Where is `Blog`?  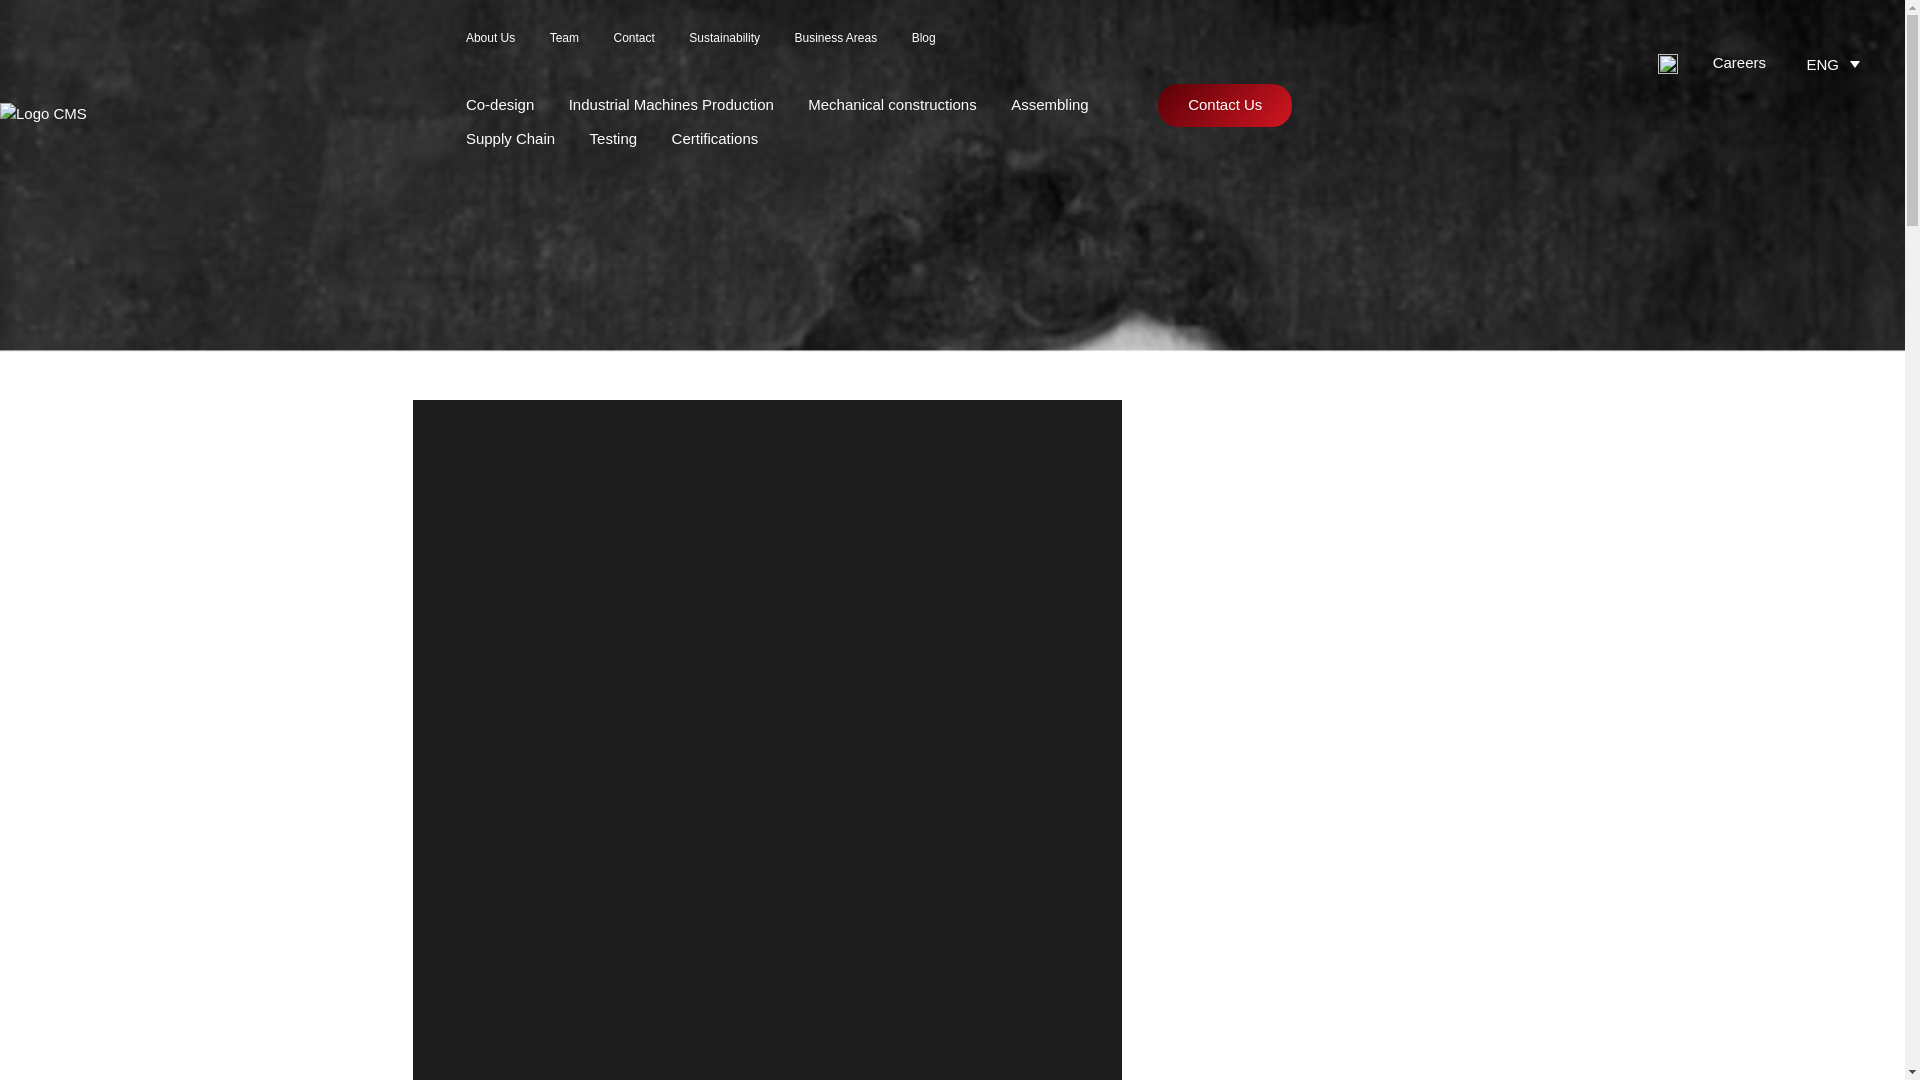
Blog is located at coordinates (924, 38).